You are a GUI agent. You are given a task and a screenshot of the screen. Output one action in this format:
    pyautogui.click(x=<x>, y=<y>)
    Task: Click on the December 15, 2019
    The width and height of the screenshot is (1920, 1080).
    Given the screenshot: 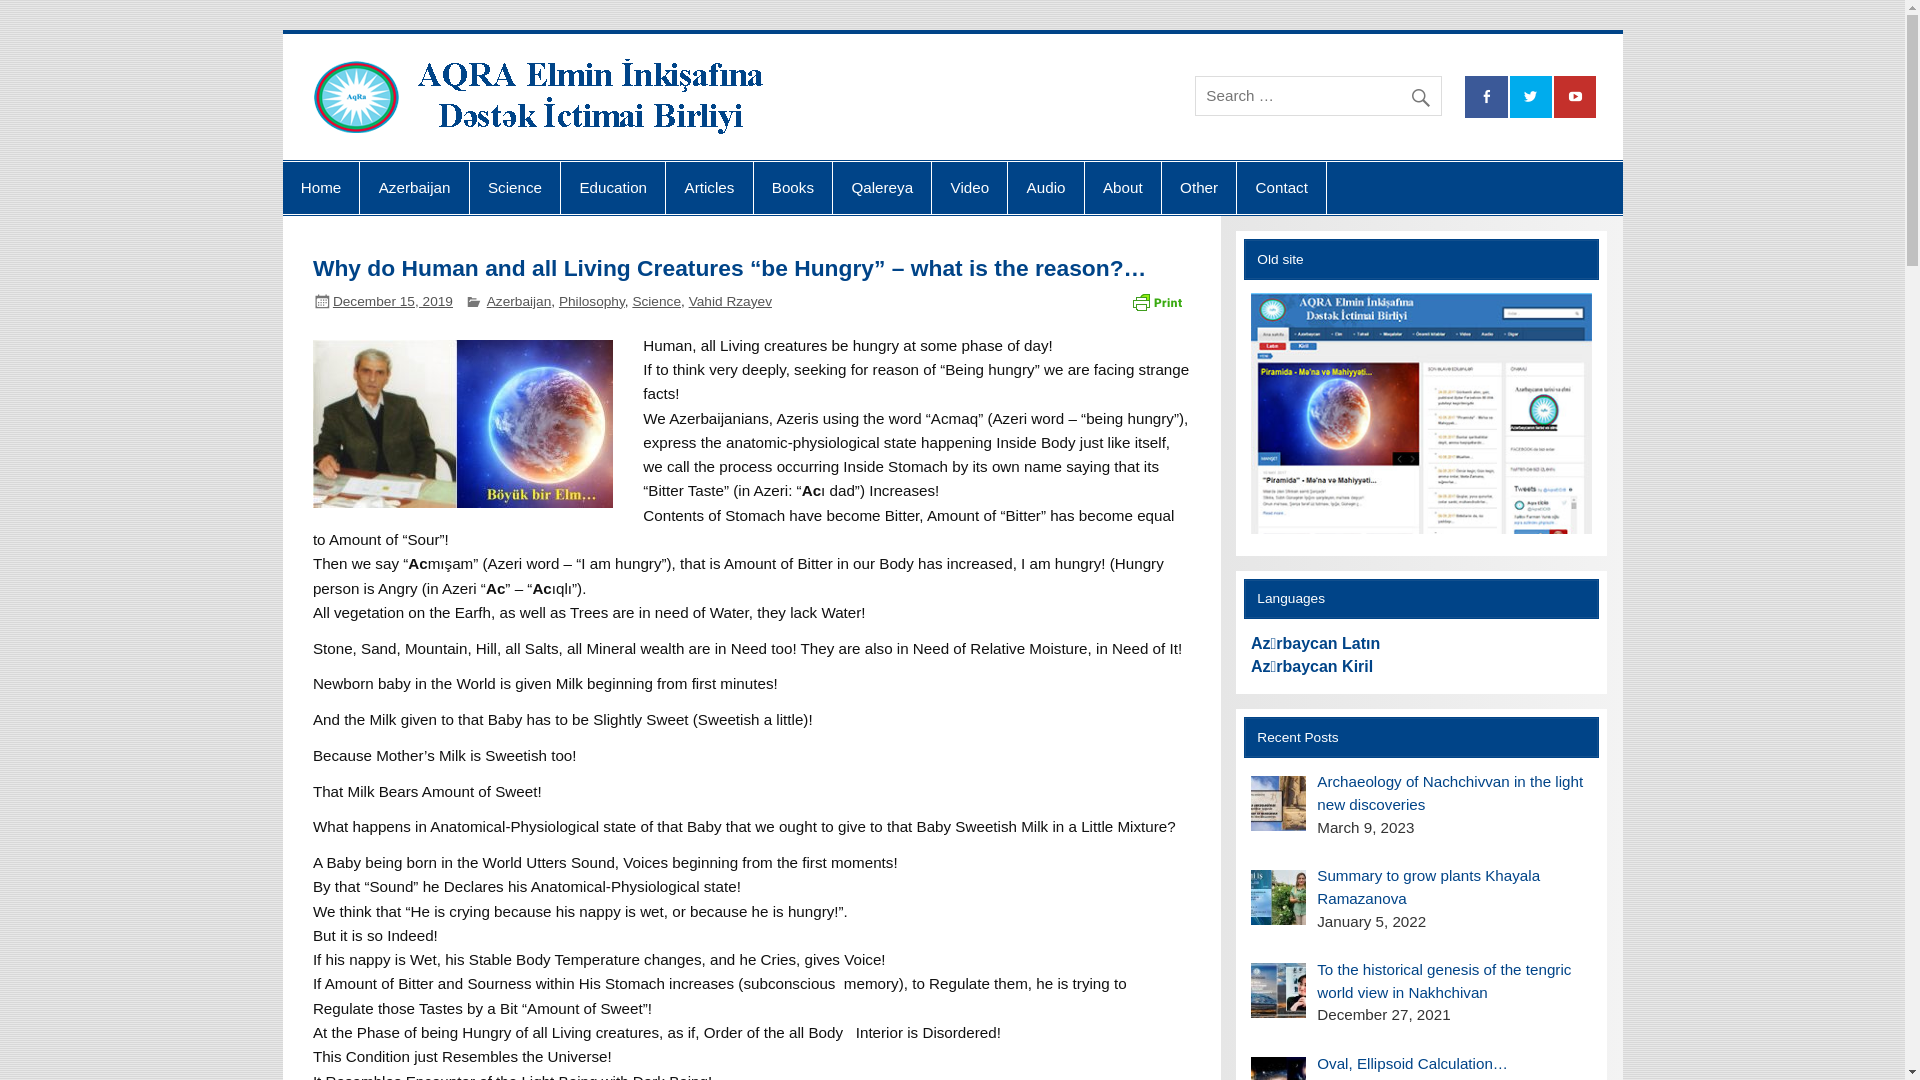 What is the action you would take?
    pyautogui.click(x=393, y=302)
    